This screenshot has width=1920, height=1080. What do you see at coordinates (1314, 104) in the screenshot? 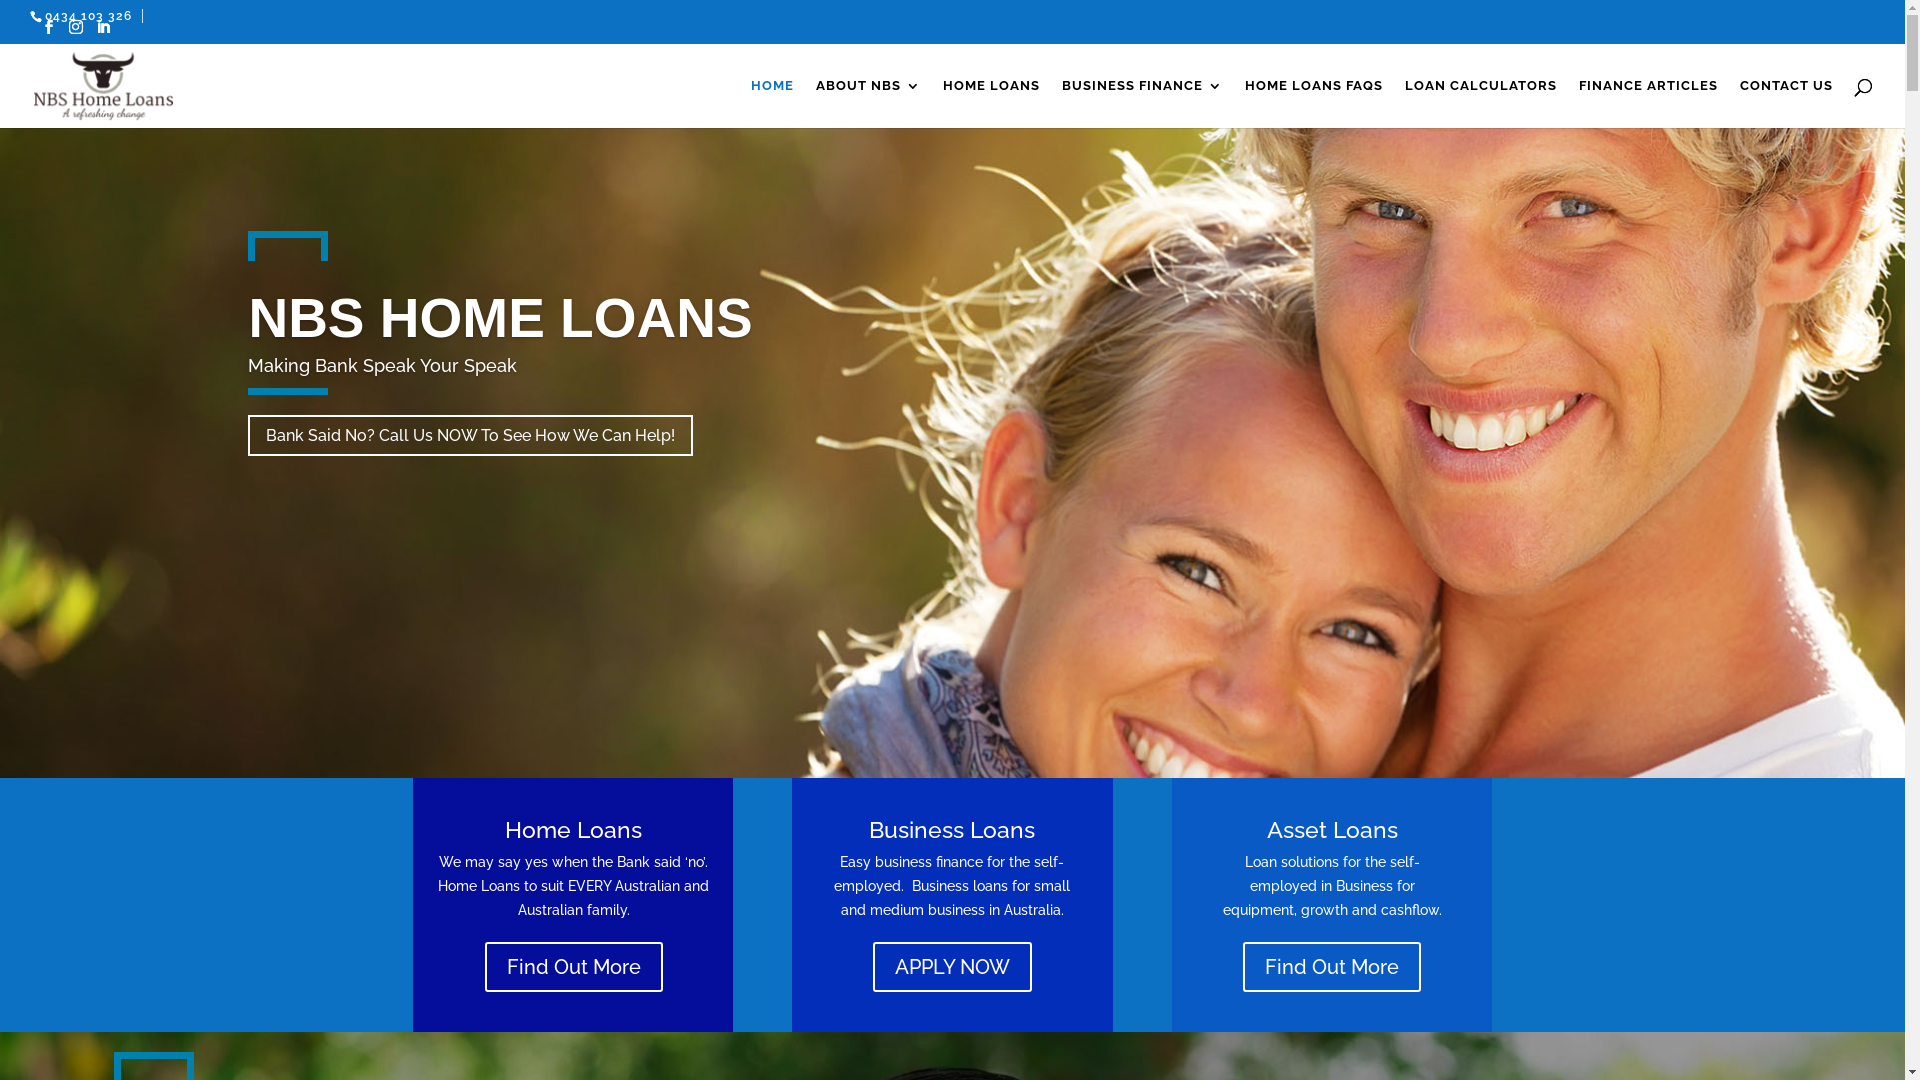
I see `HOME LOANS FAQS` at bounding box center [1314, 104].